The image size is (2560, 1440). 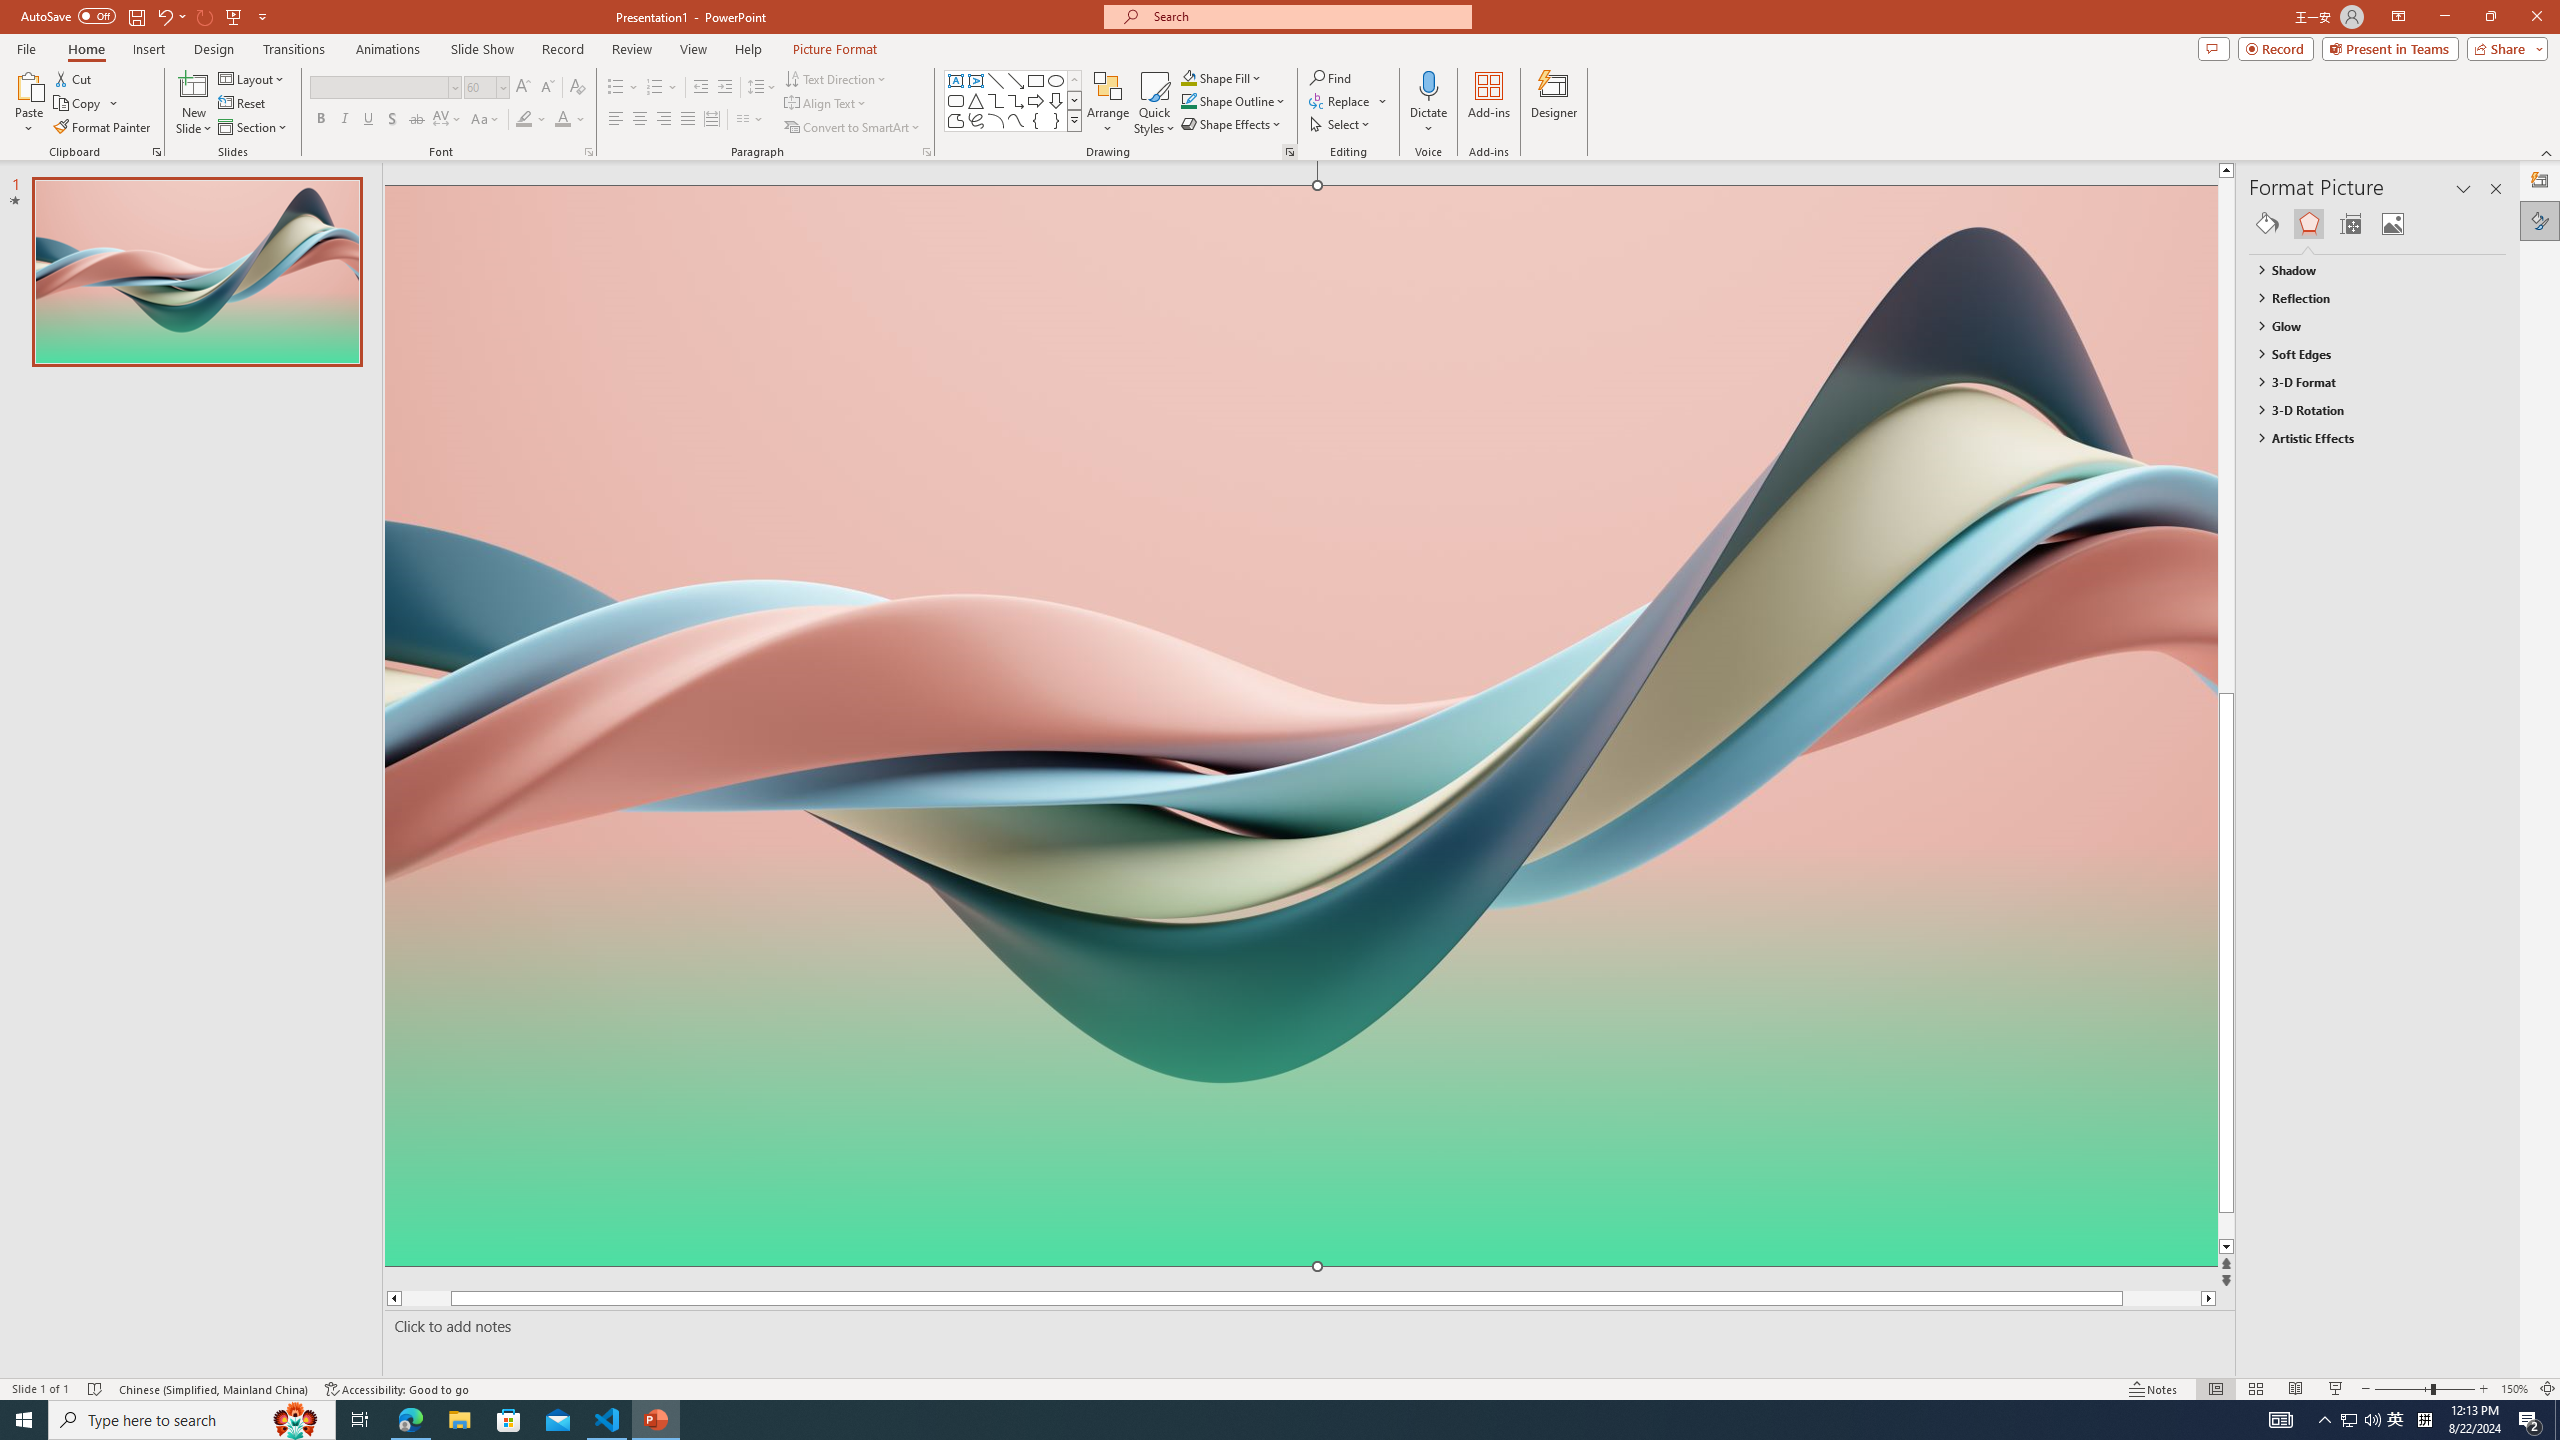 What do you see at coordinates (1232, 124) in the screenshot?
I see `Shape Effects` at bounding box center [1232, 124].